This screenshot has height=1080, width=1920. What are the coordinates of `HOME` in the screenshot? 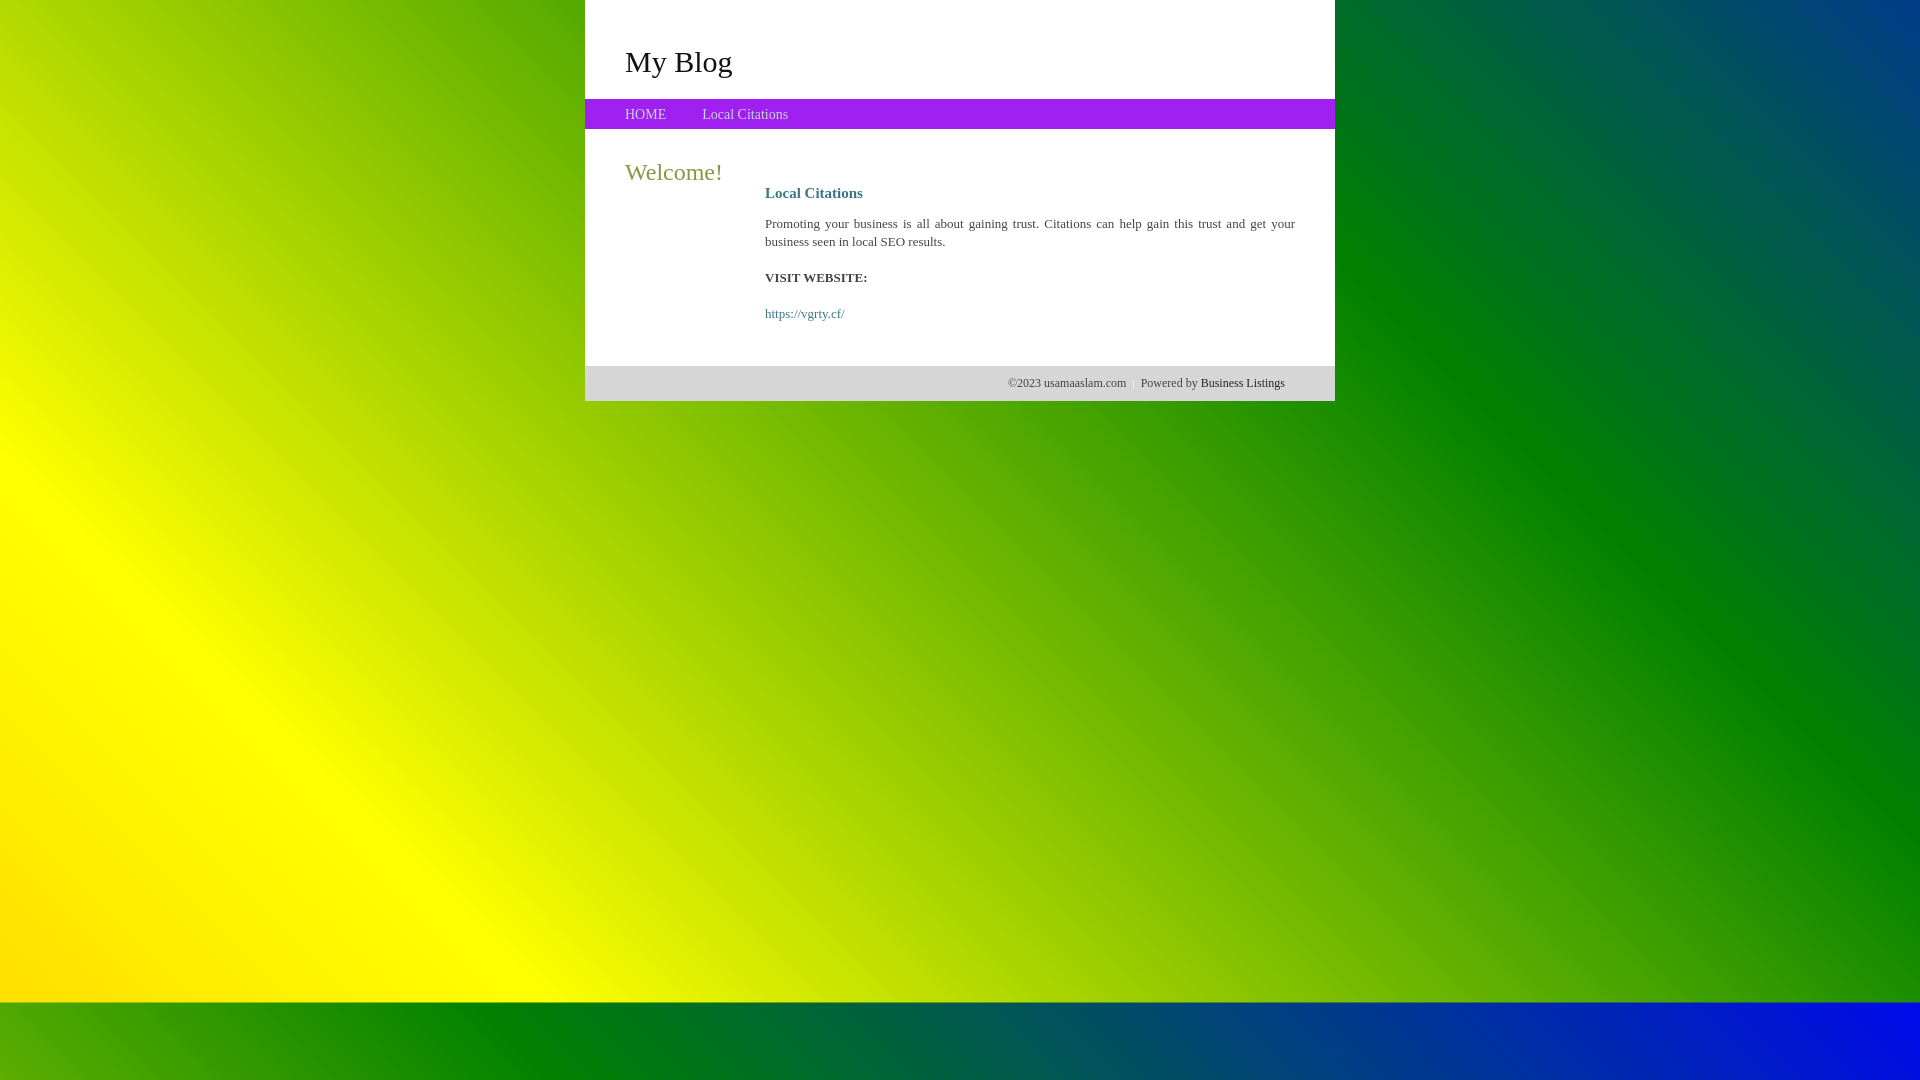 It's located at (646, 114).